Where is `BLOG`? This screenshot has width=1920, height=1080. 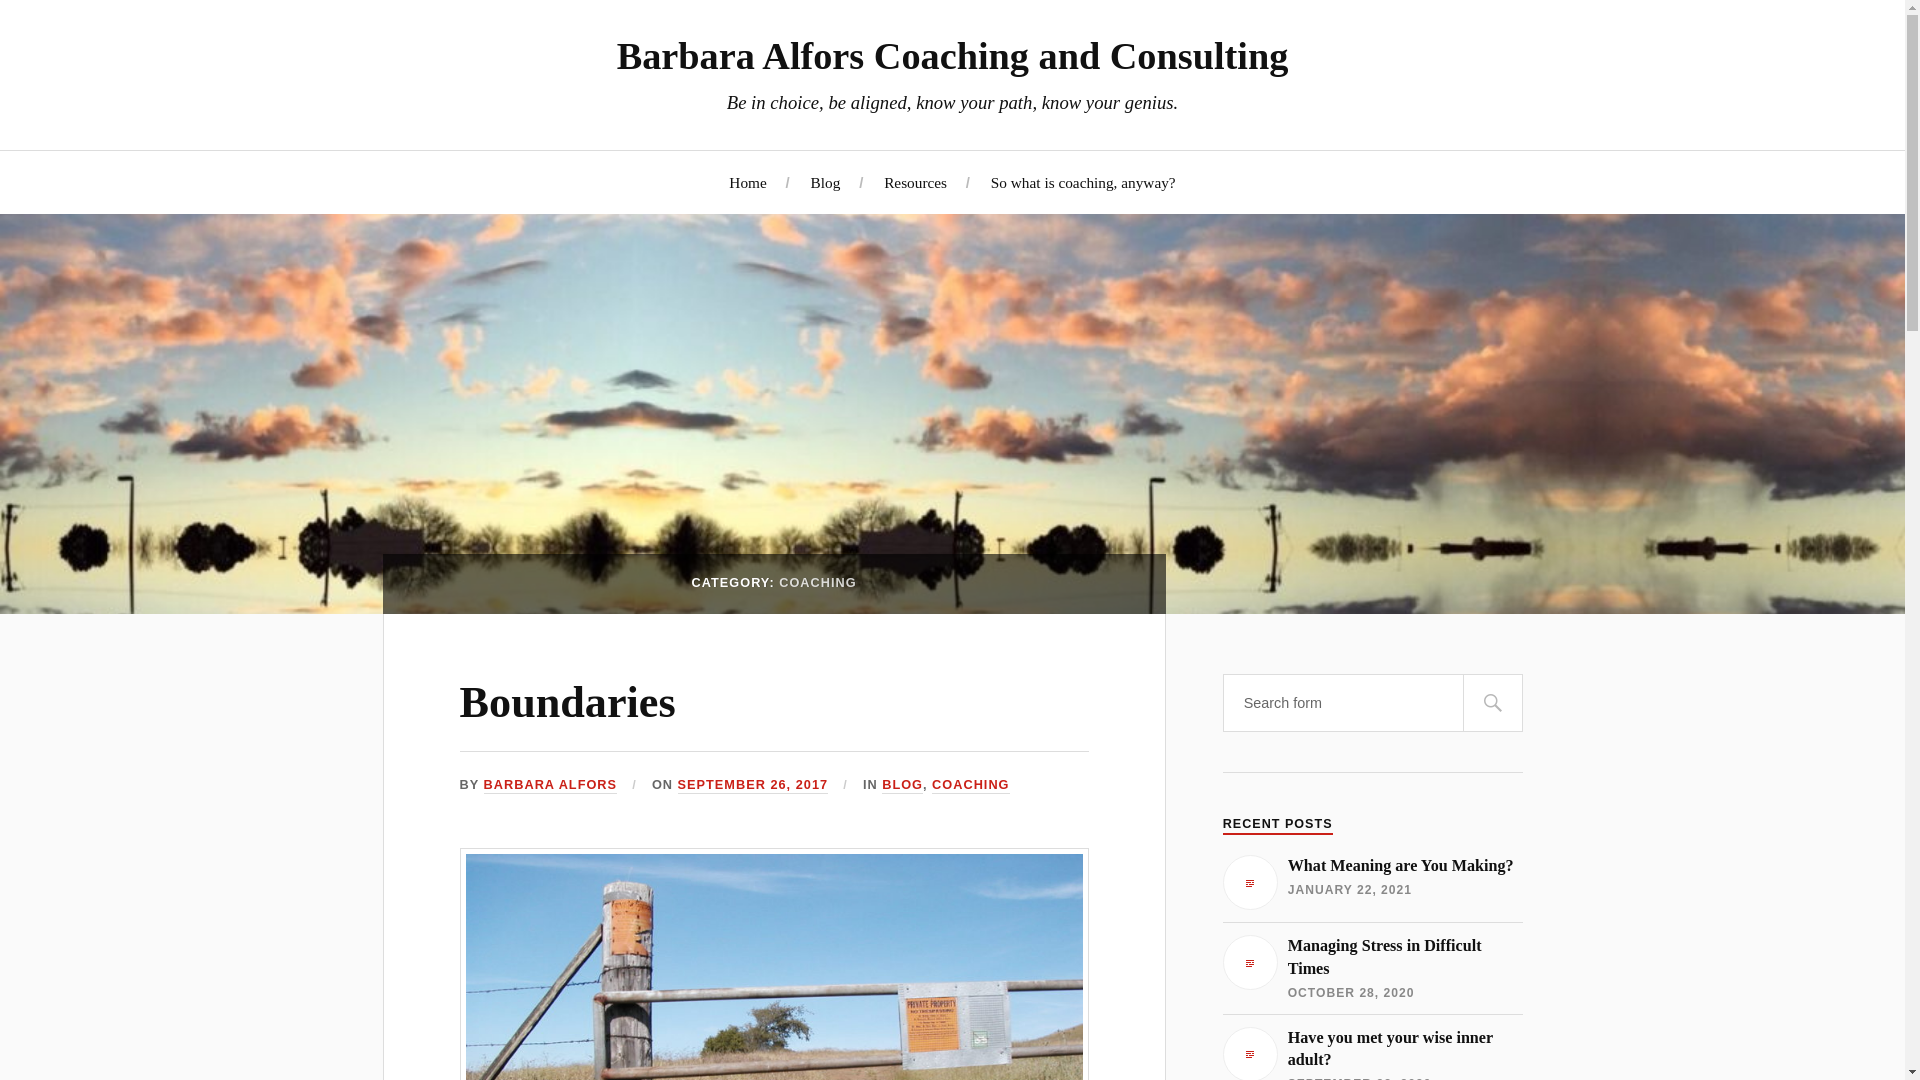 BLOG is located at coordinates (970, 784).